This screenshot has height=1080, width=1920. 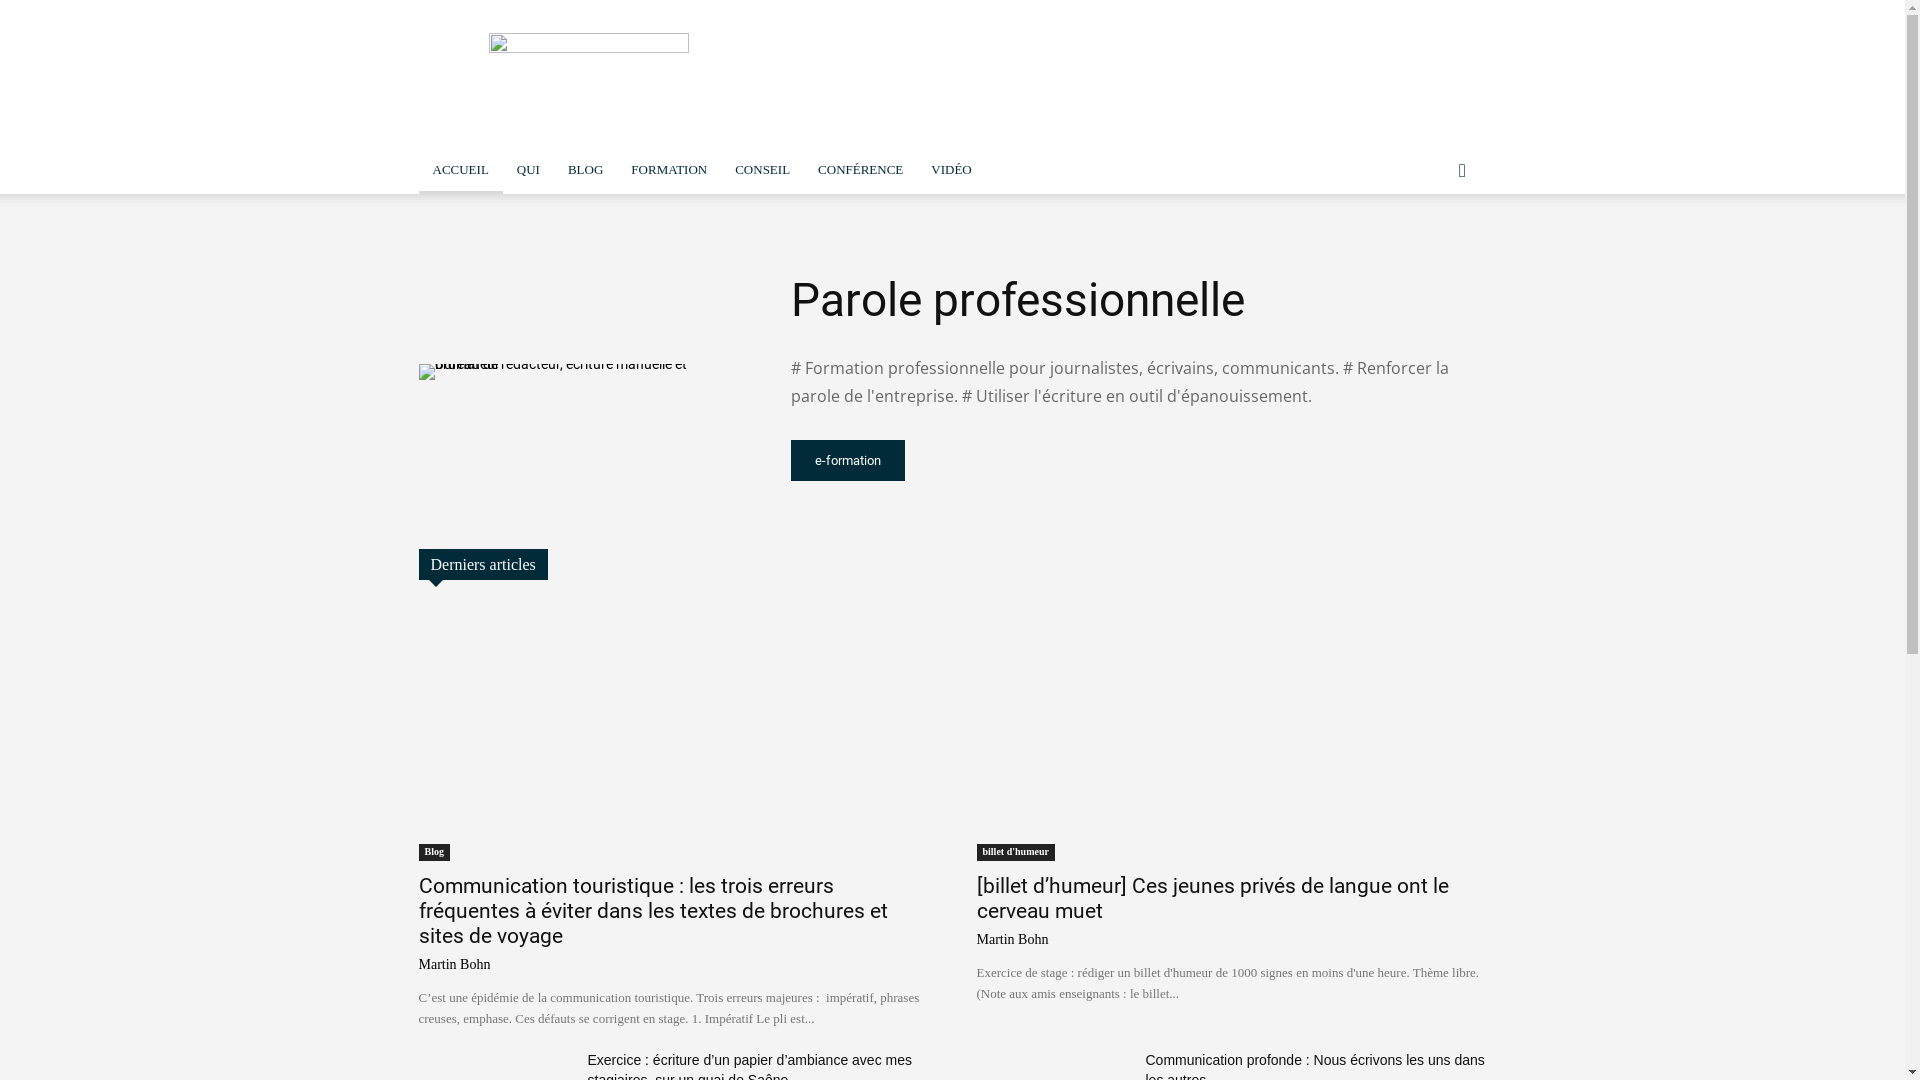 I want to click on Recherche, so click(x=1420, y=250).